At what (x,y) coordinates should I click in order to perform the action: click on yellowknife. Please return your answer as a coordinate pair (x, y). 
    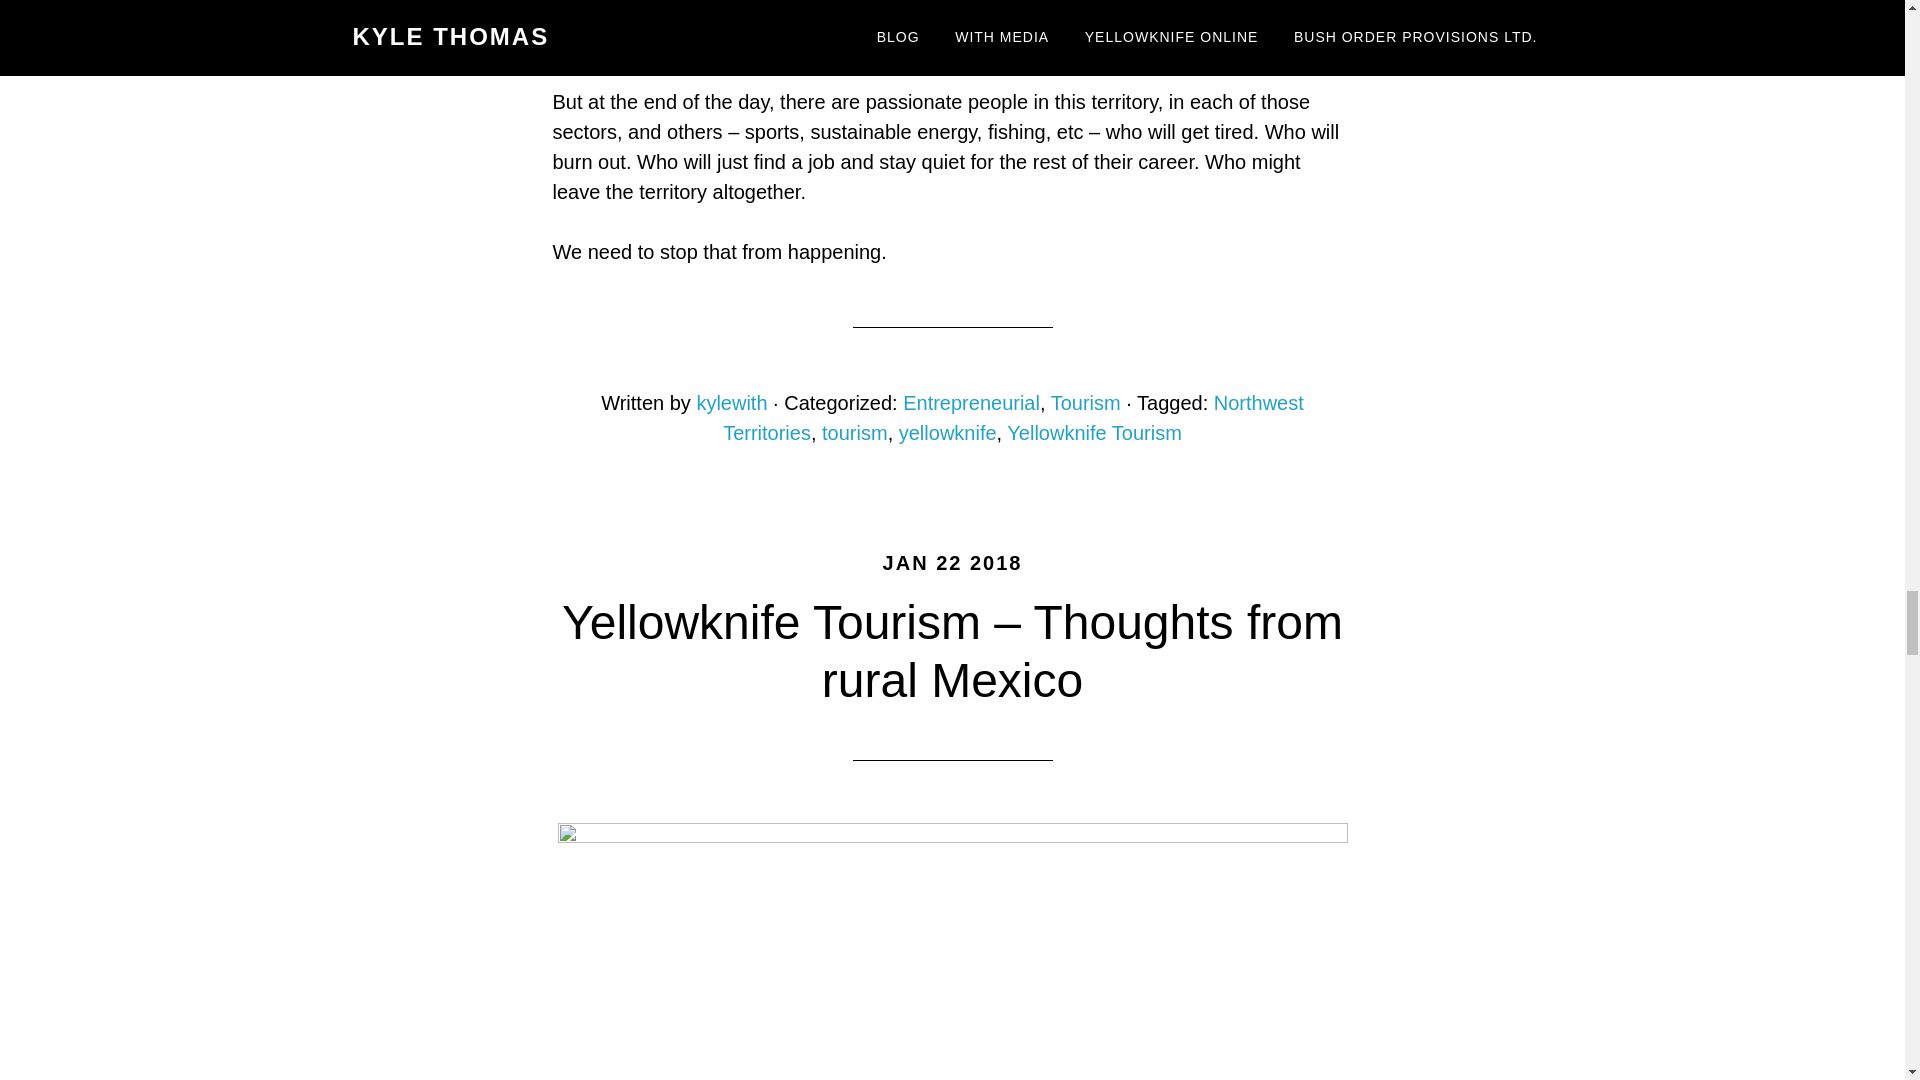
    Looking at the image, I should click on (947, 432).